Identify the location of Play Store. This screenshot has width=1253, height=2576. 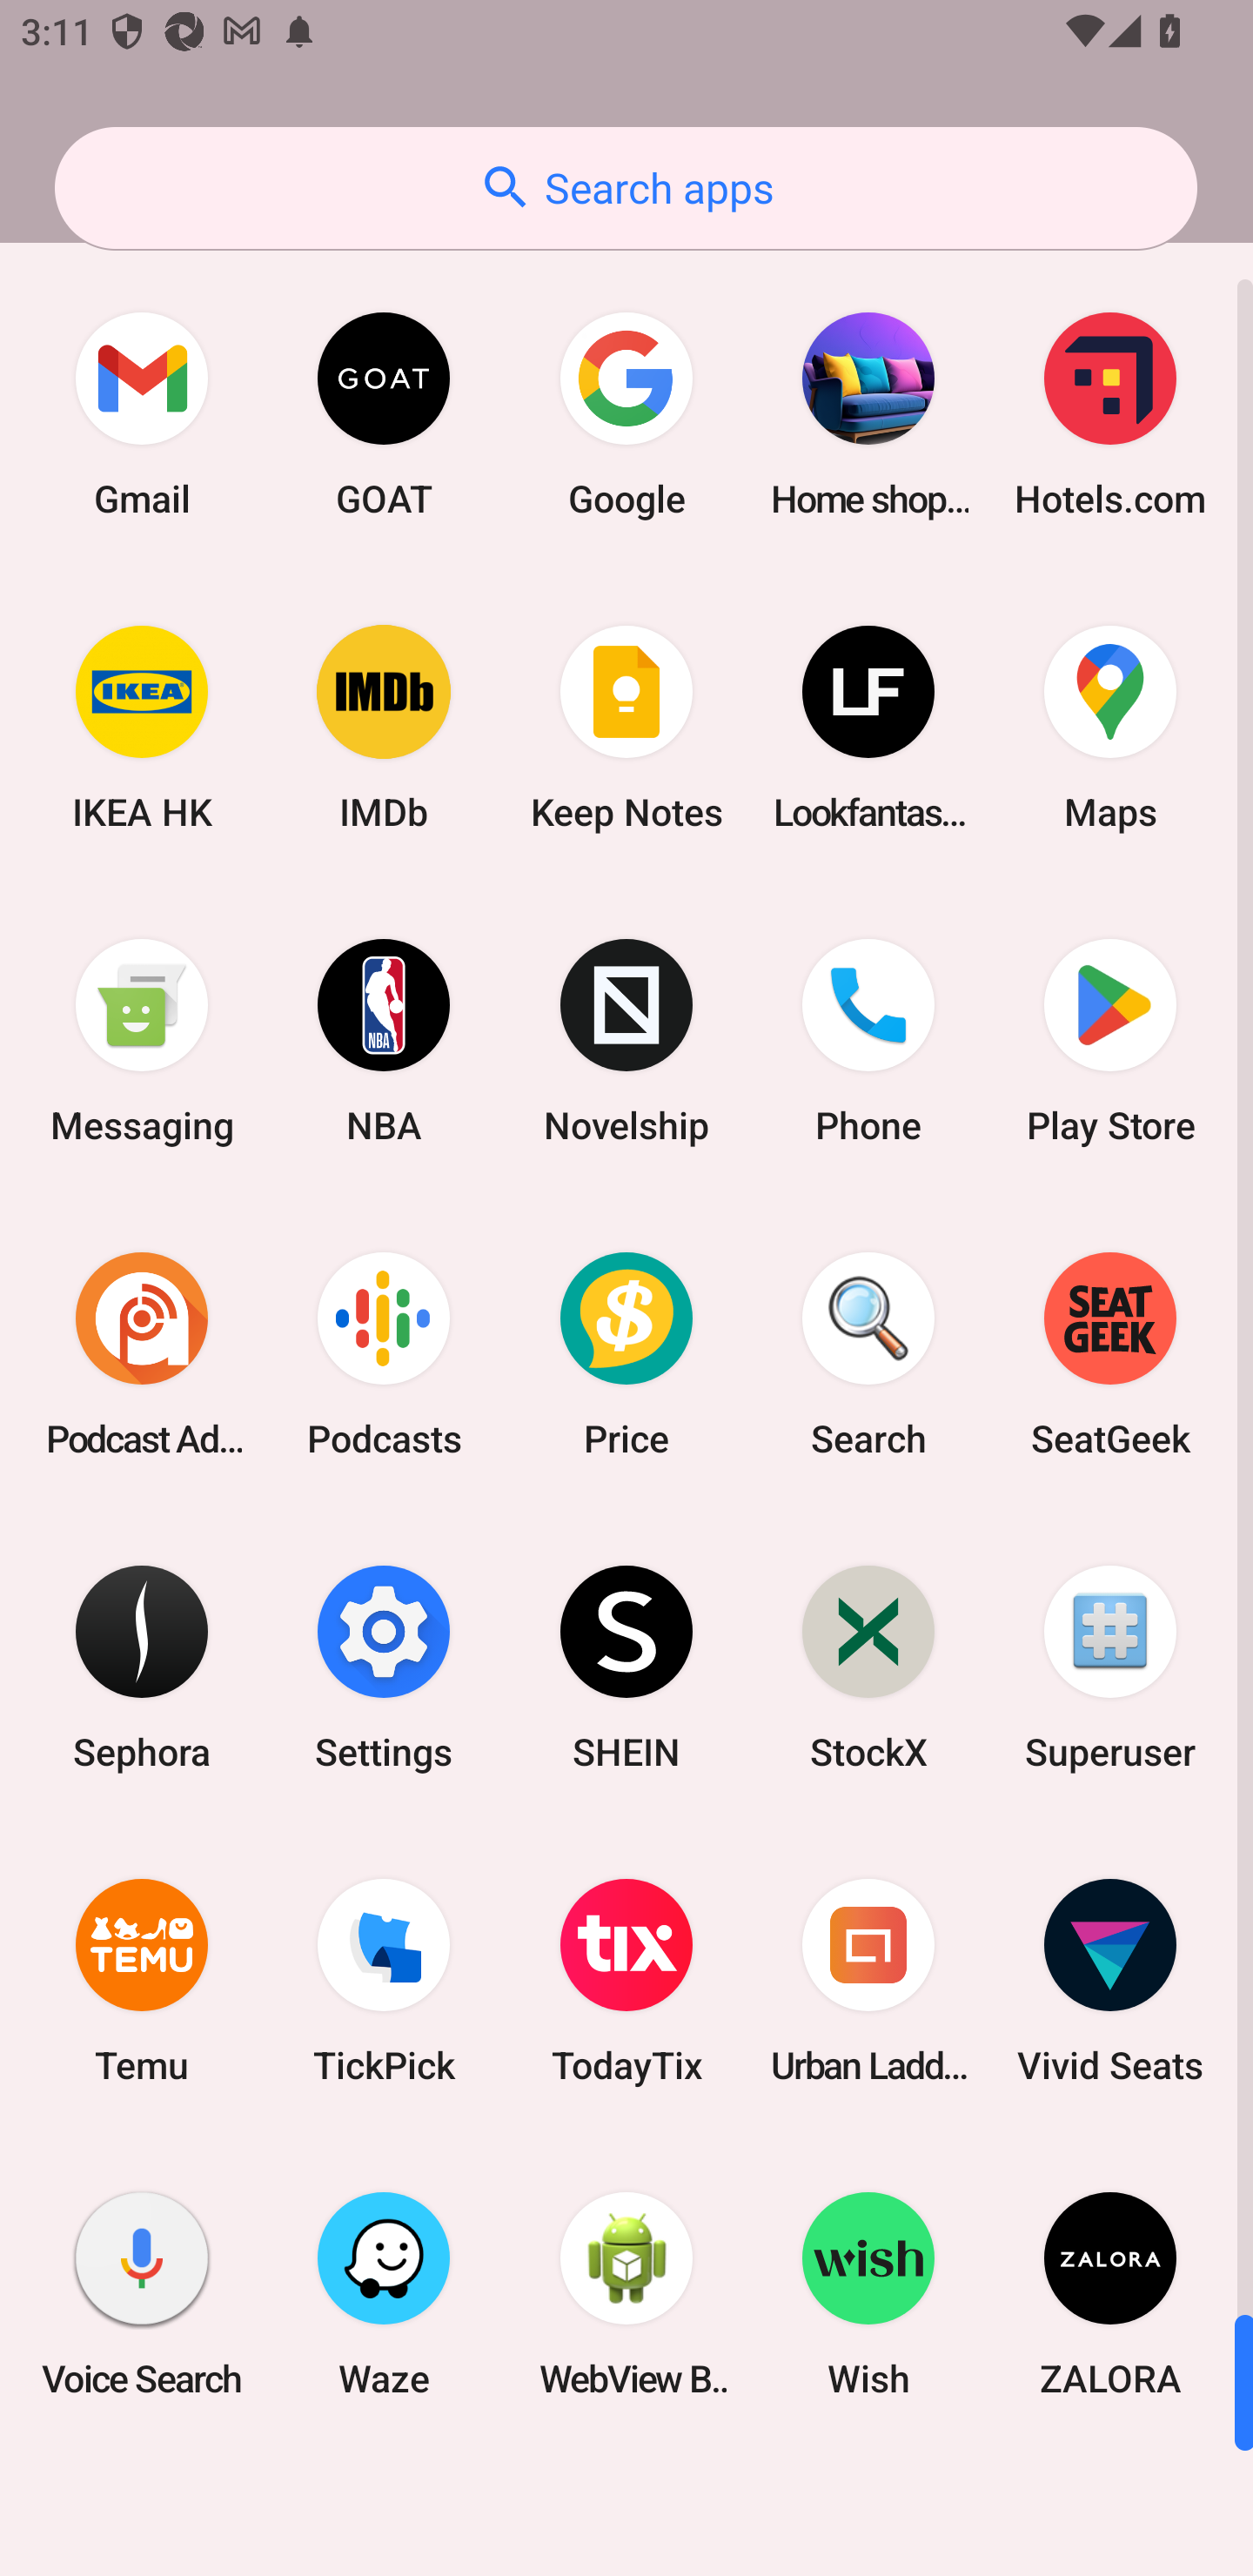
(1110, 1041).